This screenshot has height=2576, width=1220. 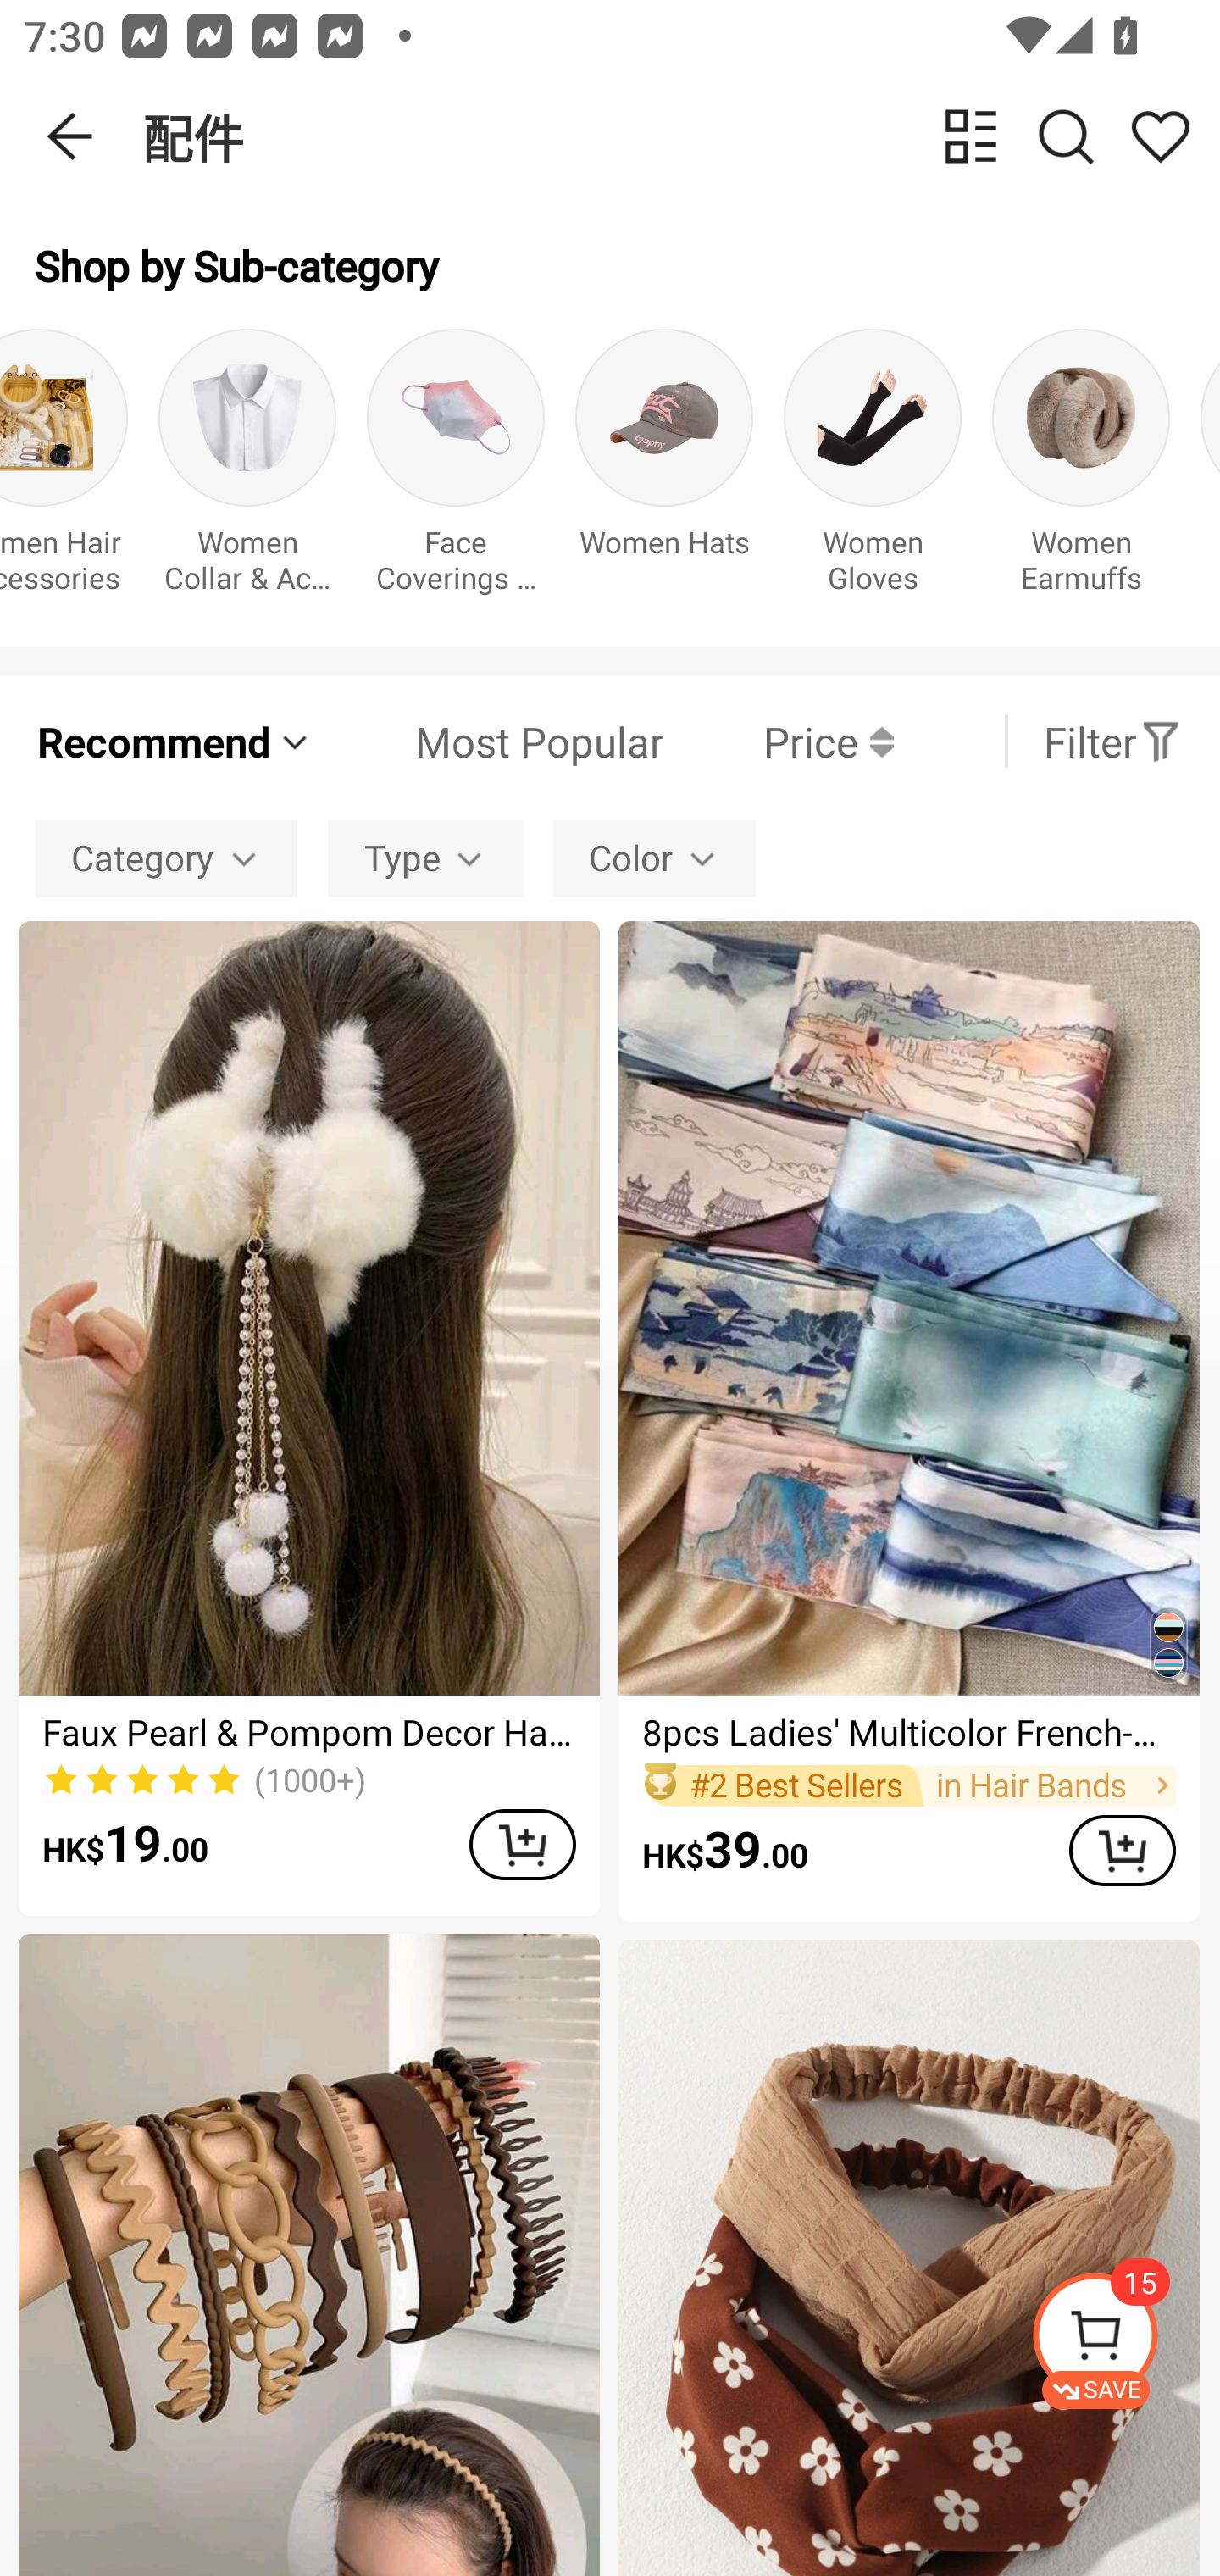 What do you see at coordinates (1112, 741) in the screenshot?
I see `Filter` at bounding box center [1112, 741].